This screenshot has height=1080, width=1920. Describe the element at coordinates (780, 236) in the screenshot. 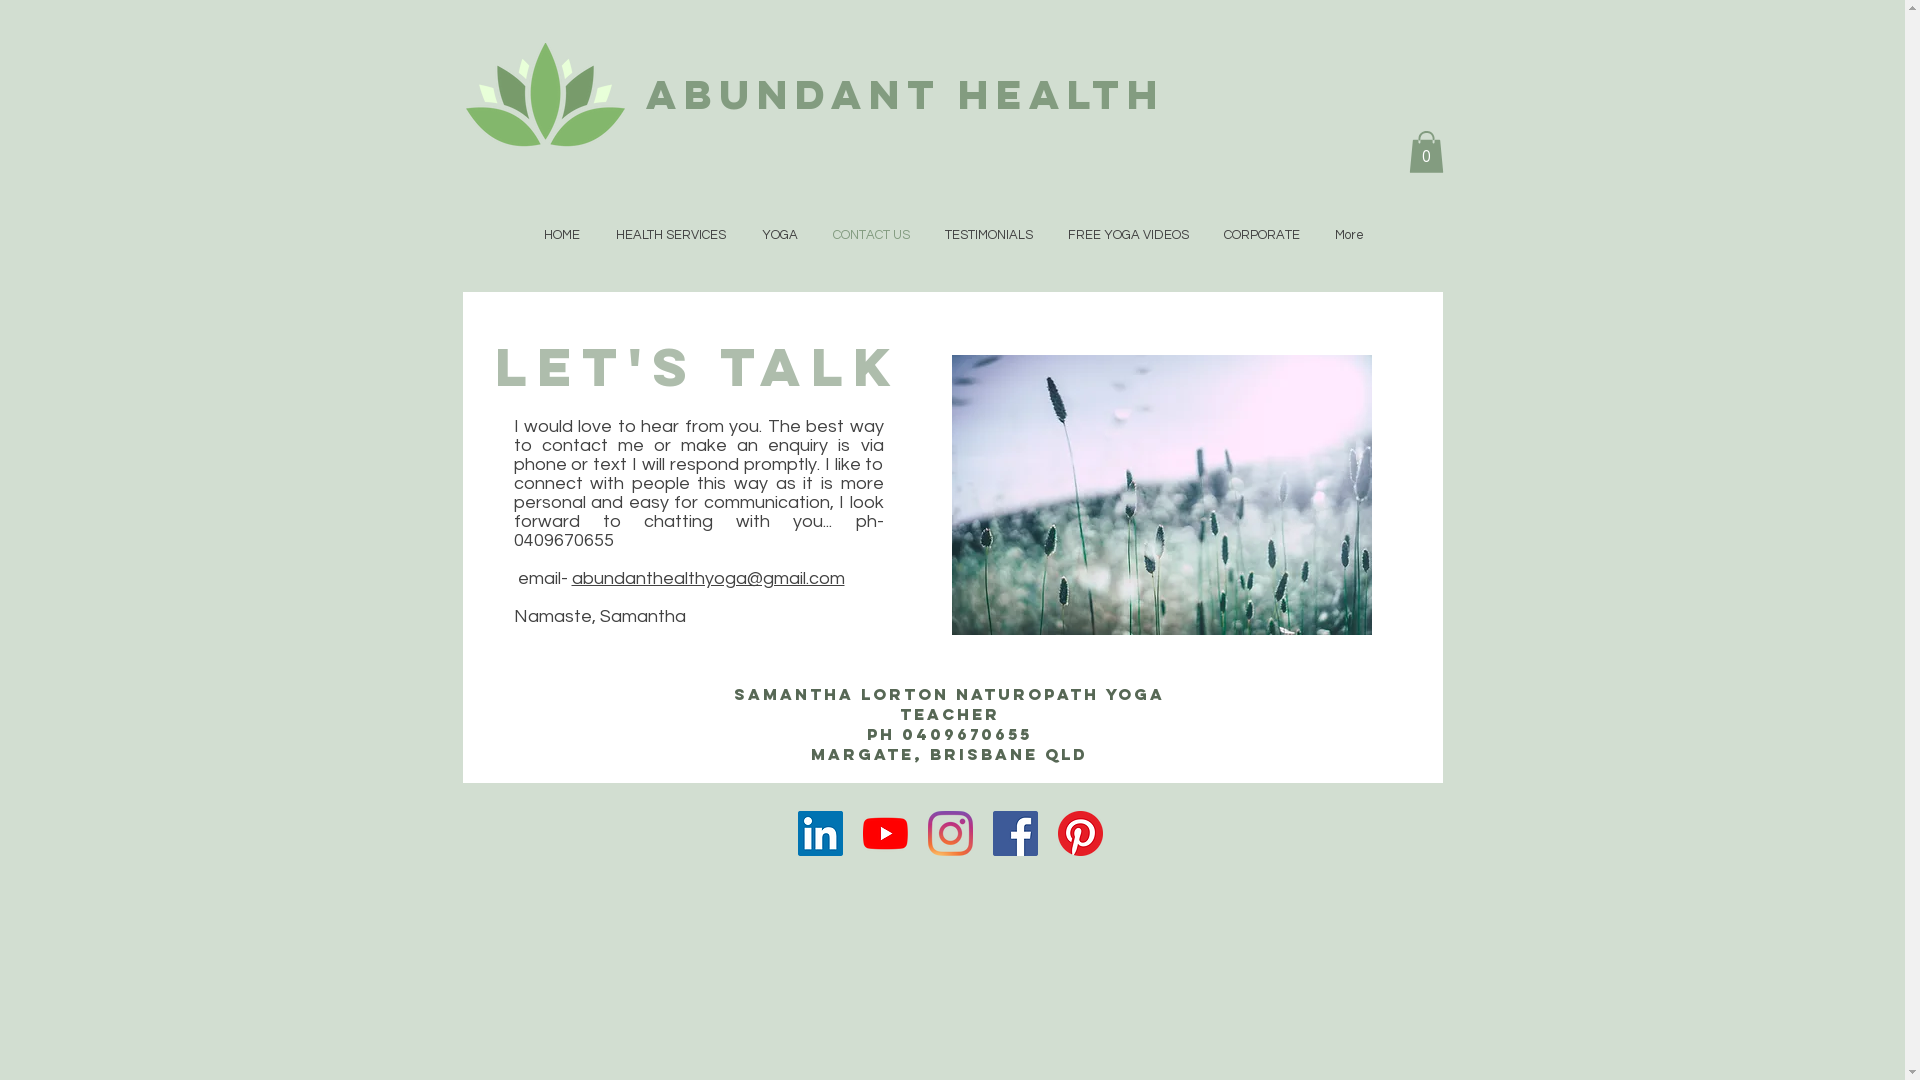

I see `YOGA` at that location.